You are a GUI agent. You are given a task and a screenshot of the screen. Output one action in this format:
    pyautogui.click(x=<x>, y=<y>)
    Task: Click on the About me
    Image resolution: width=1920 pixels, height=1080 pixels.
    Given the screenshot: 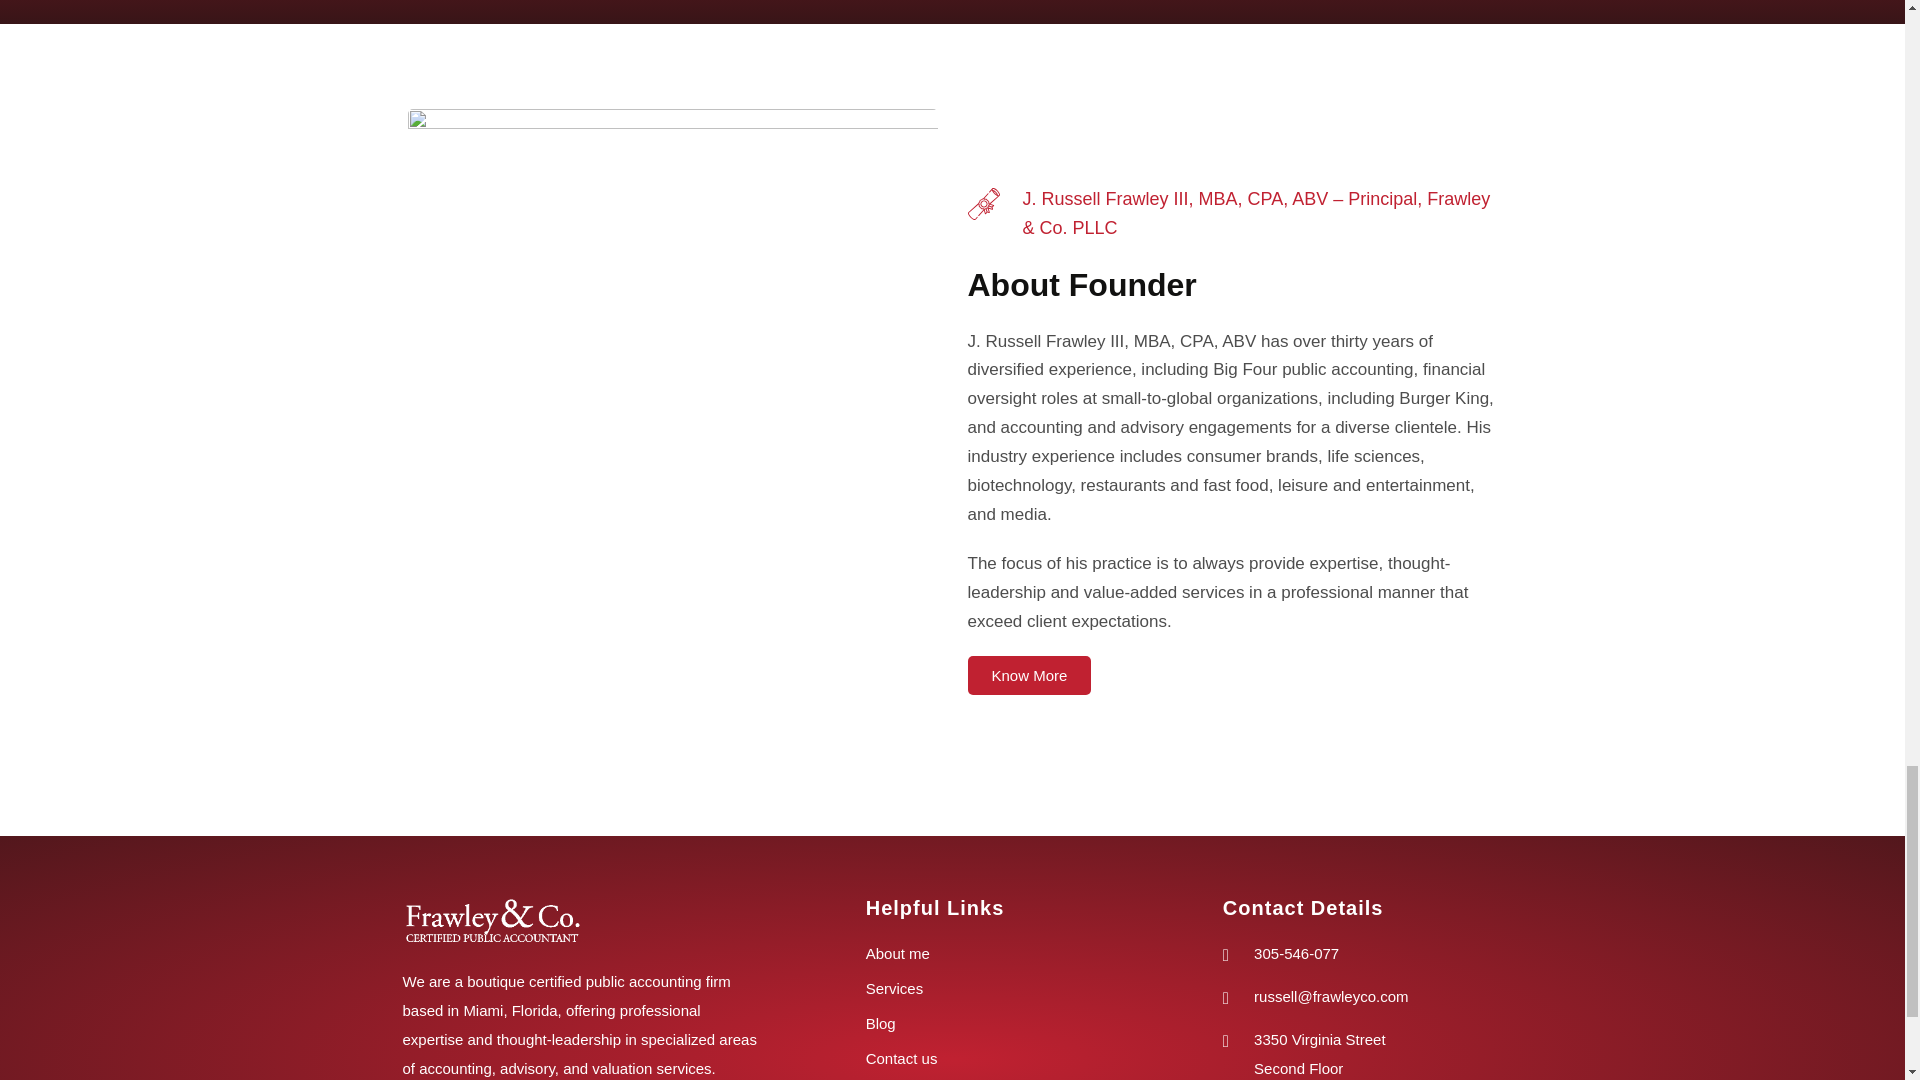 What is the action you would take?
    pyautogui.click(x=1009, y=954)
    